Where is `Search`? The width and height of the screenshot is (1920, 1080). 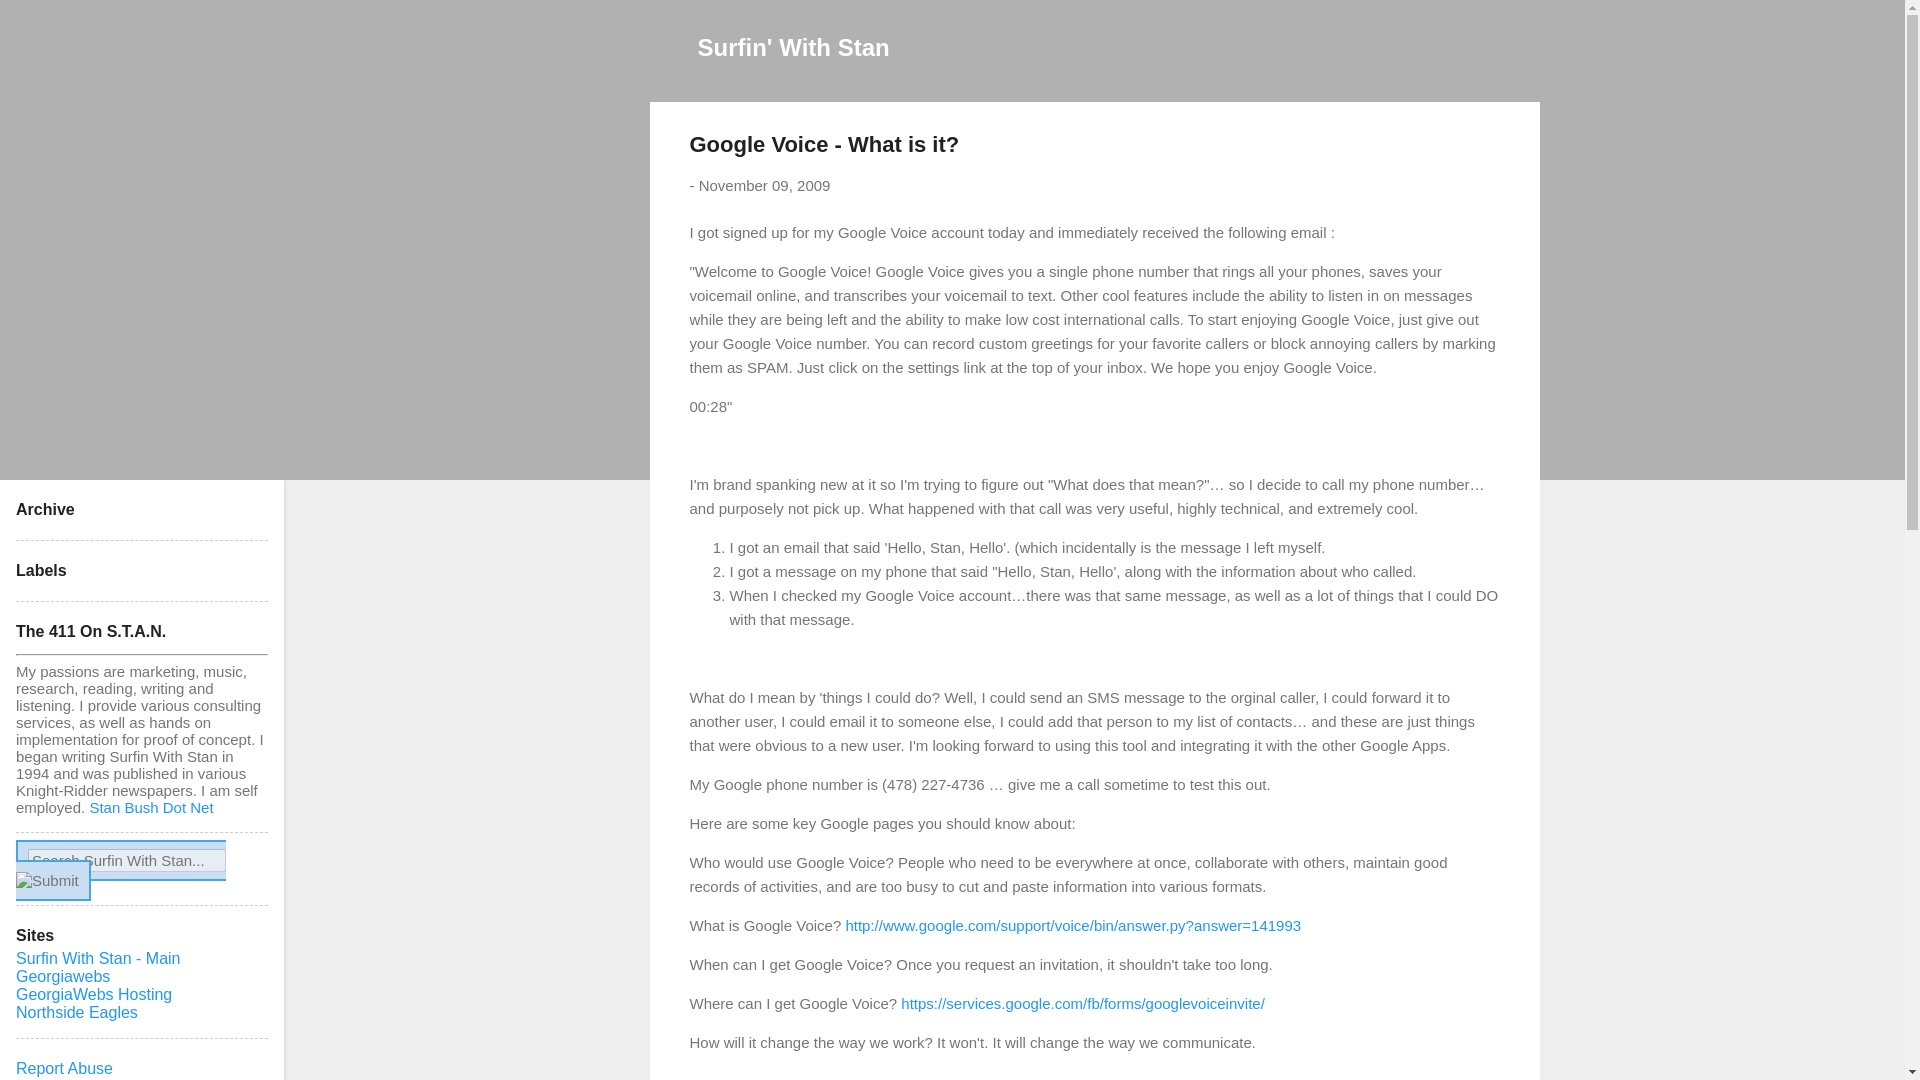 Search is located at coordinates (39, 24).